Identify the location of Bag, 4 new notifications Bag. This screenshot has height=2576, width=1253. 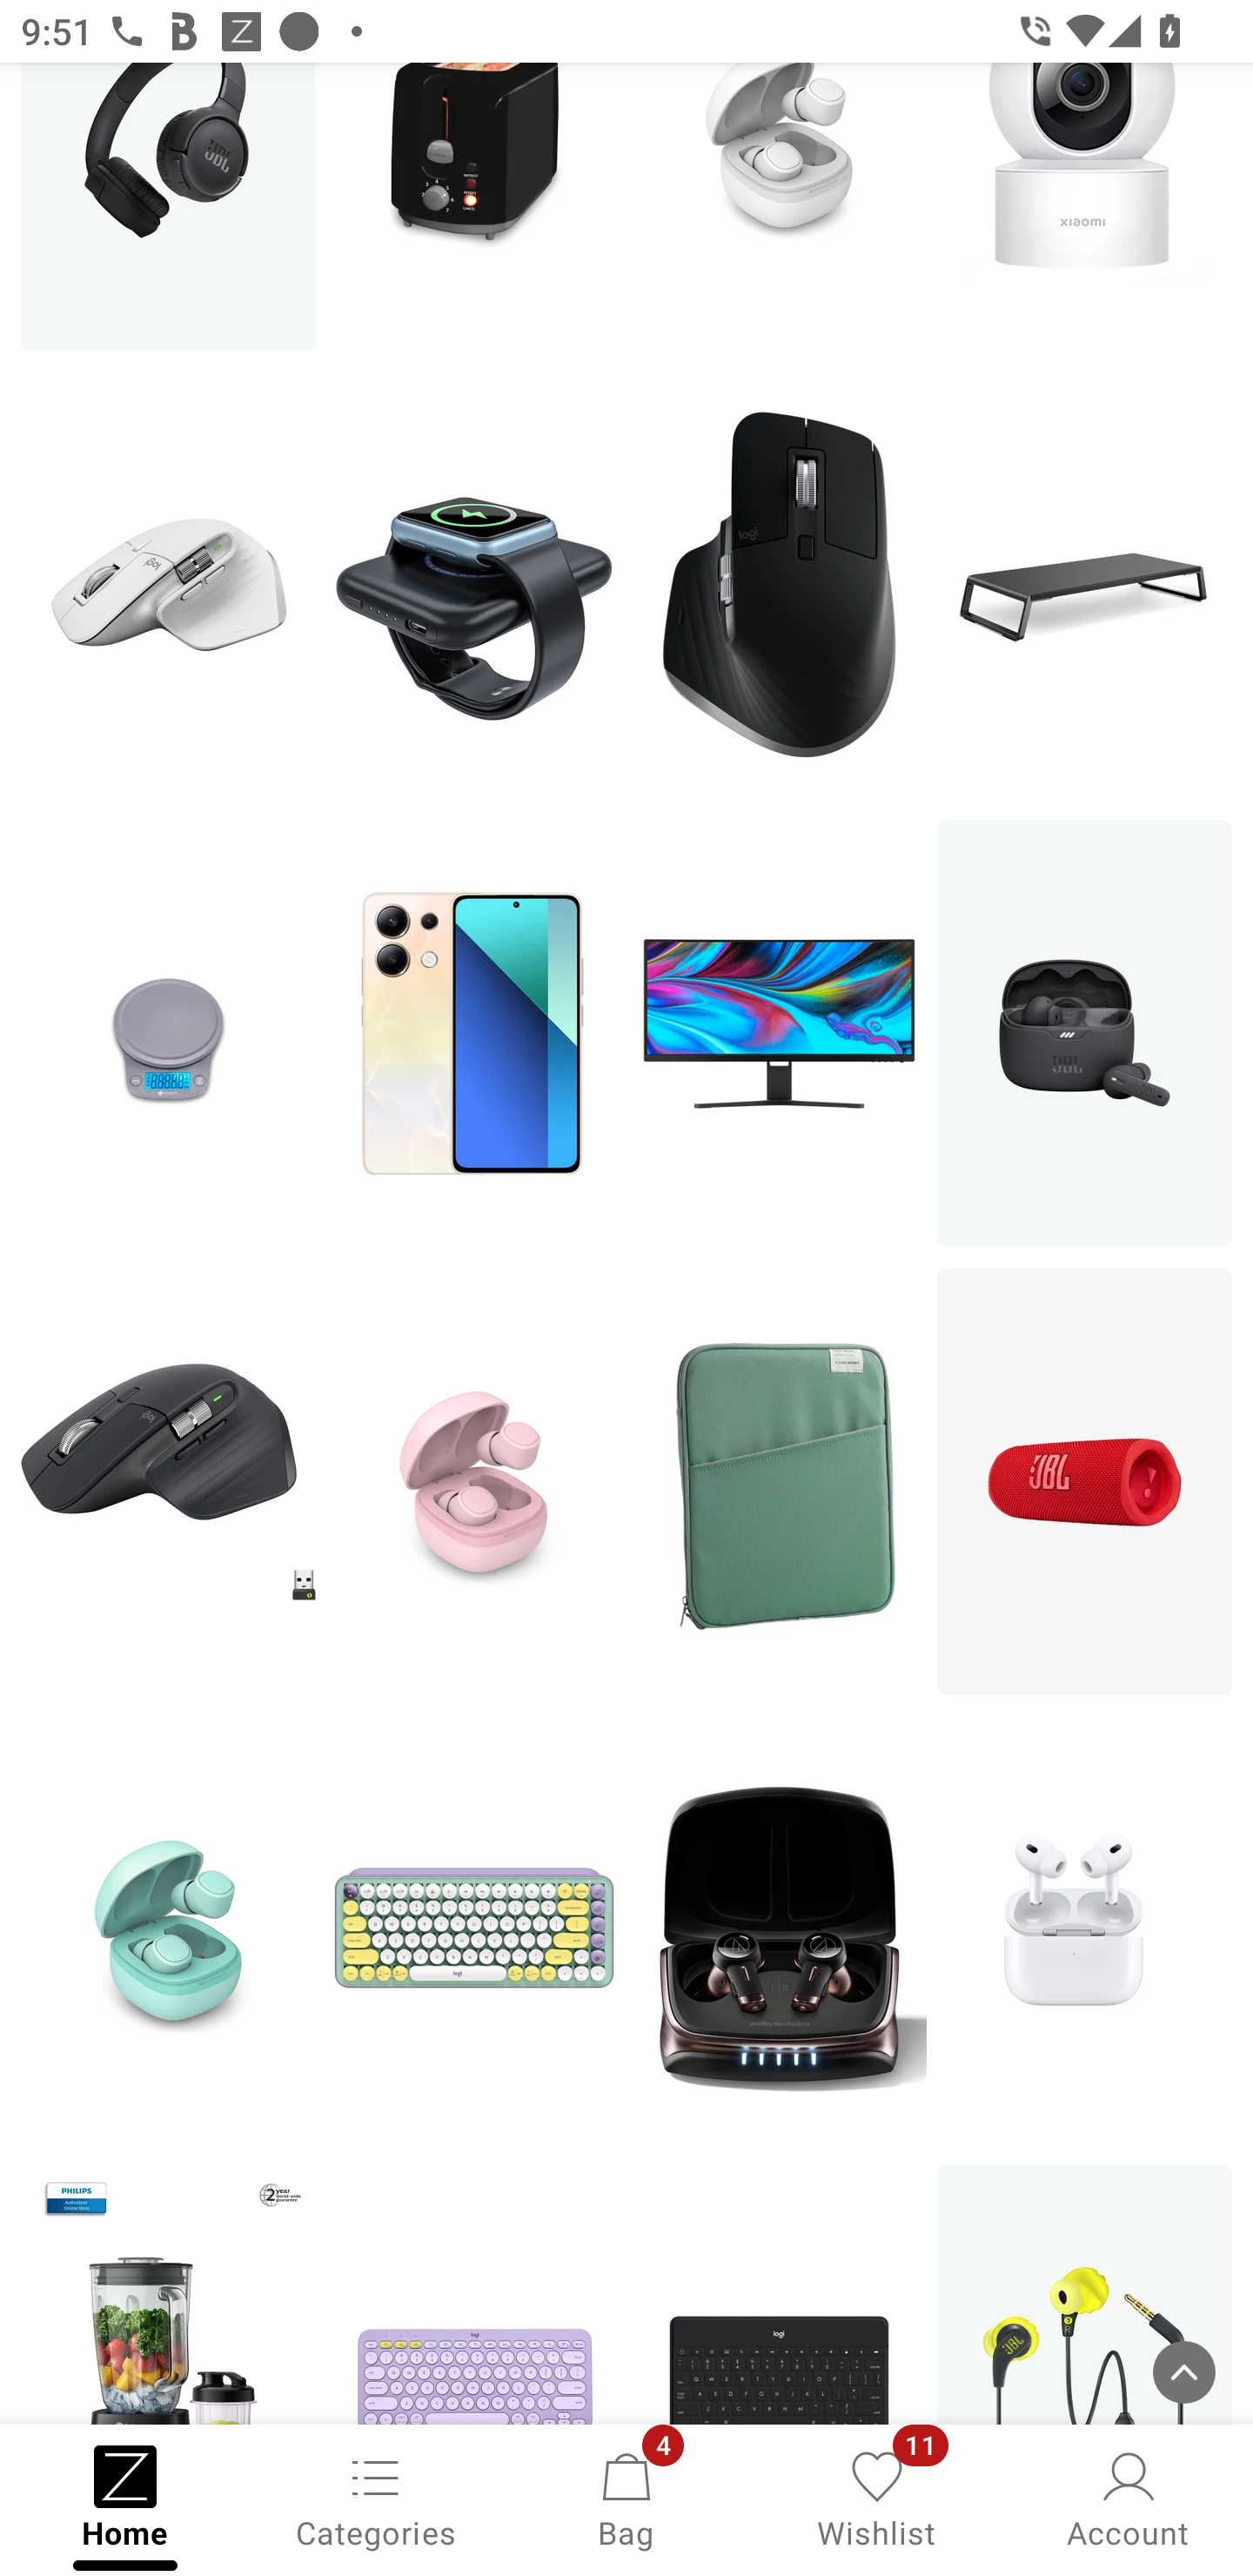
(626, 2498).